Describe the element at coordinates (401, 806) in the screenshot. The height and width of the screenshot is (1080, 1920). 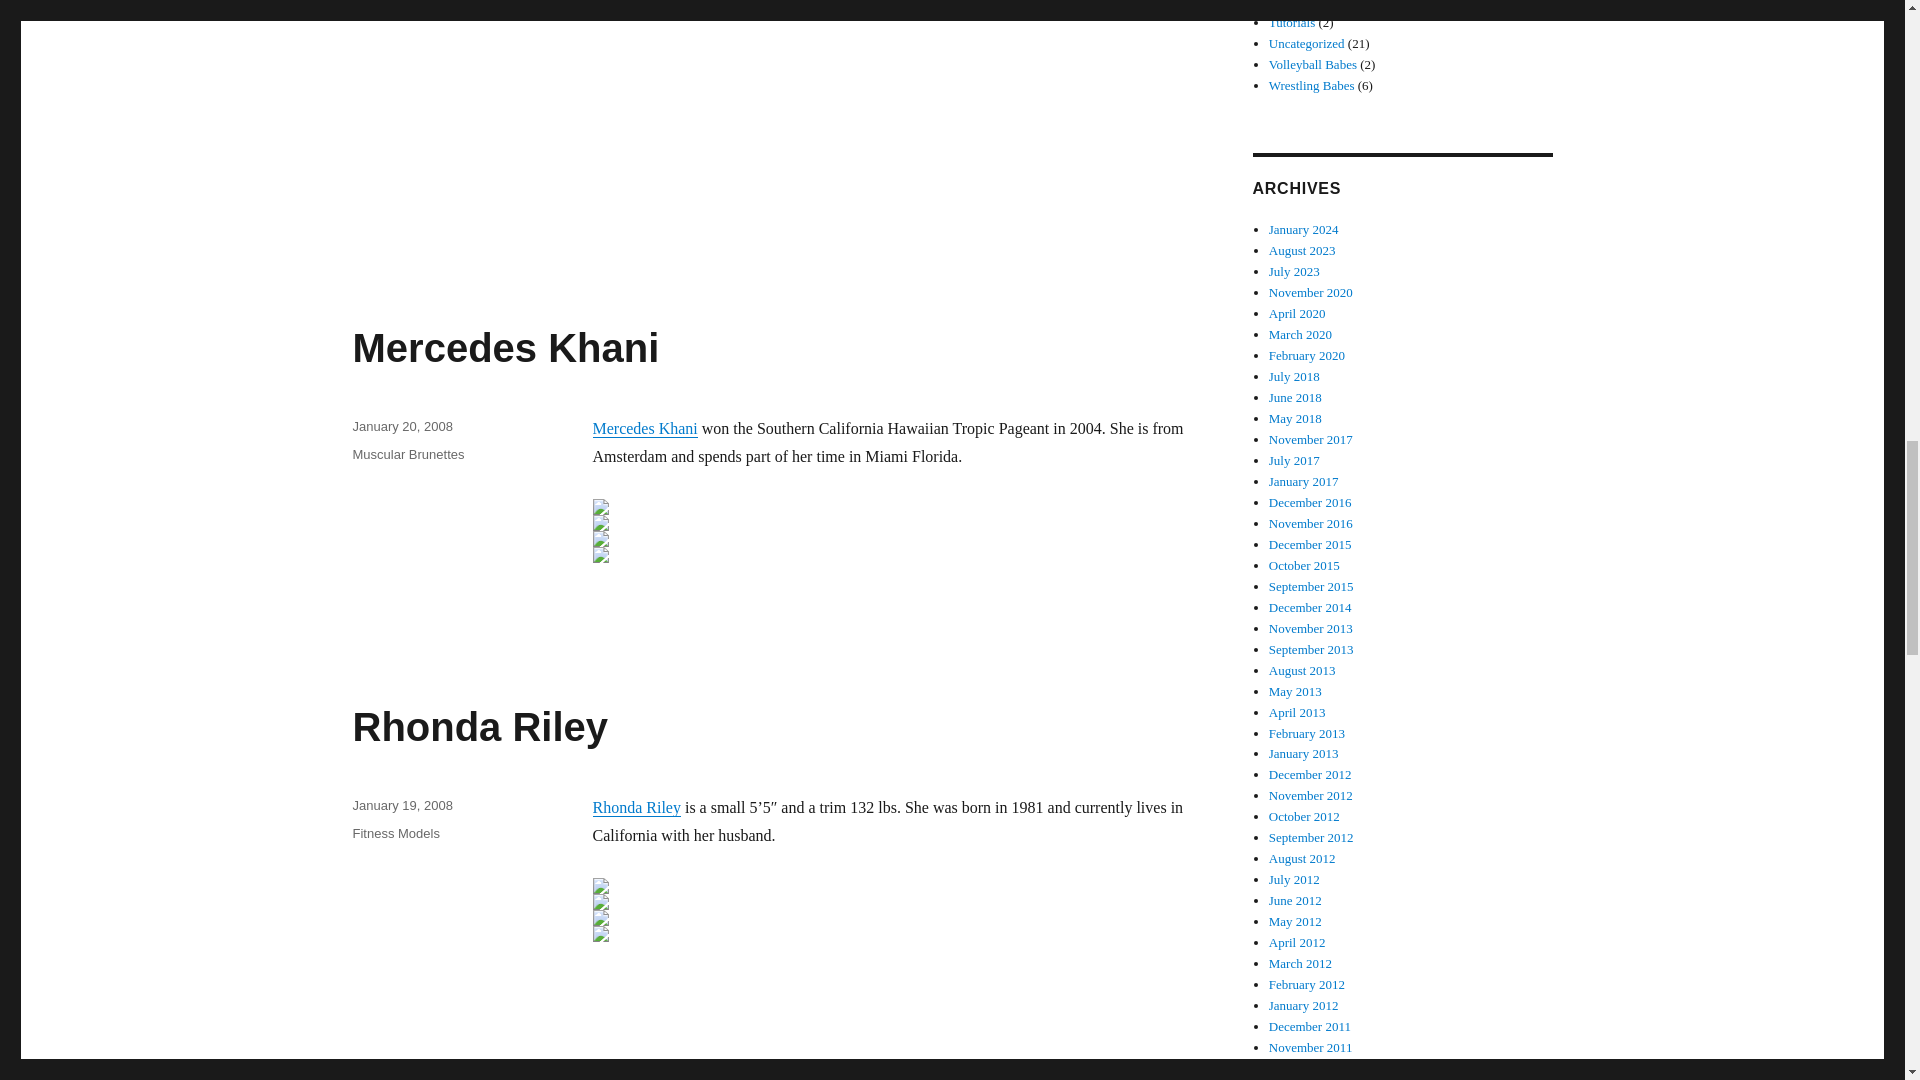
I see `January 19, 2008` at that location.